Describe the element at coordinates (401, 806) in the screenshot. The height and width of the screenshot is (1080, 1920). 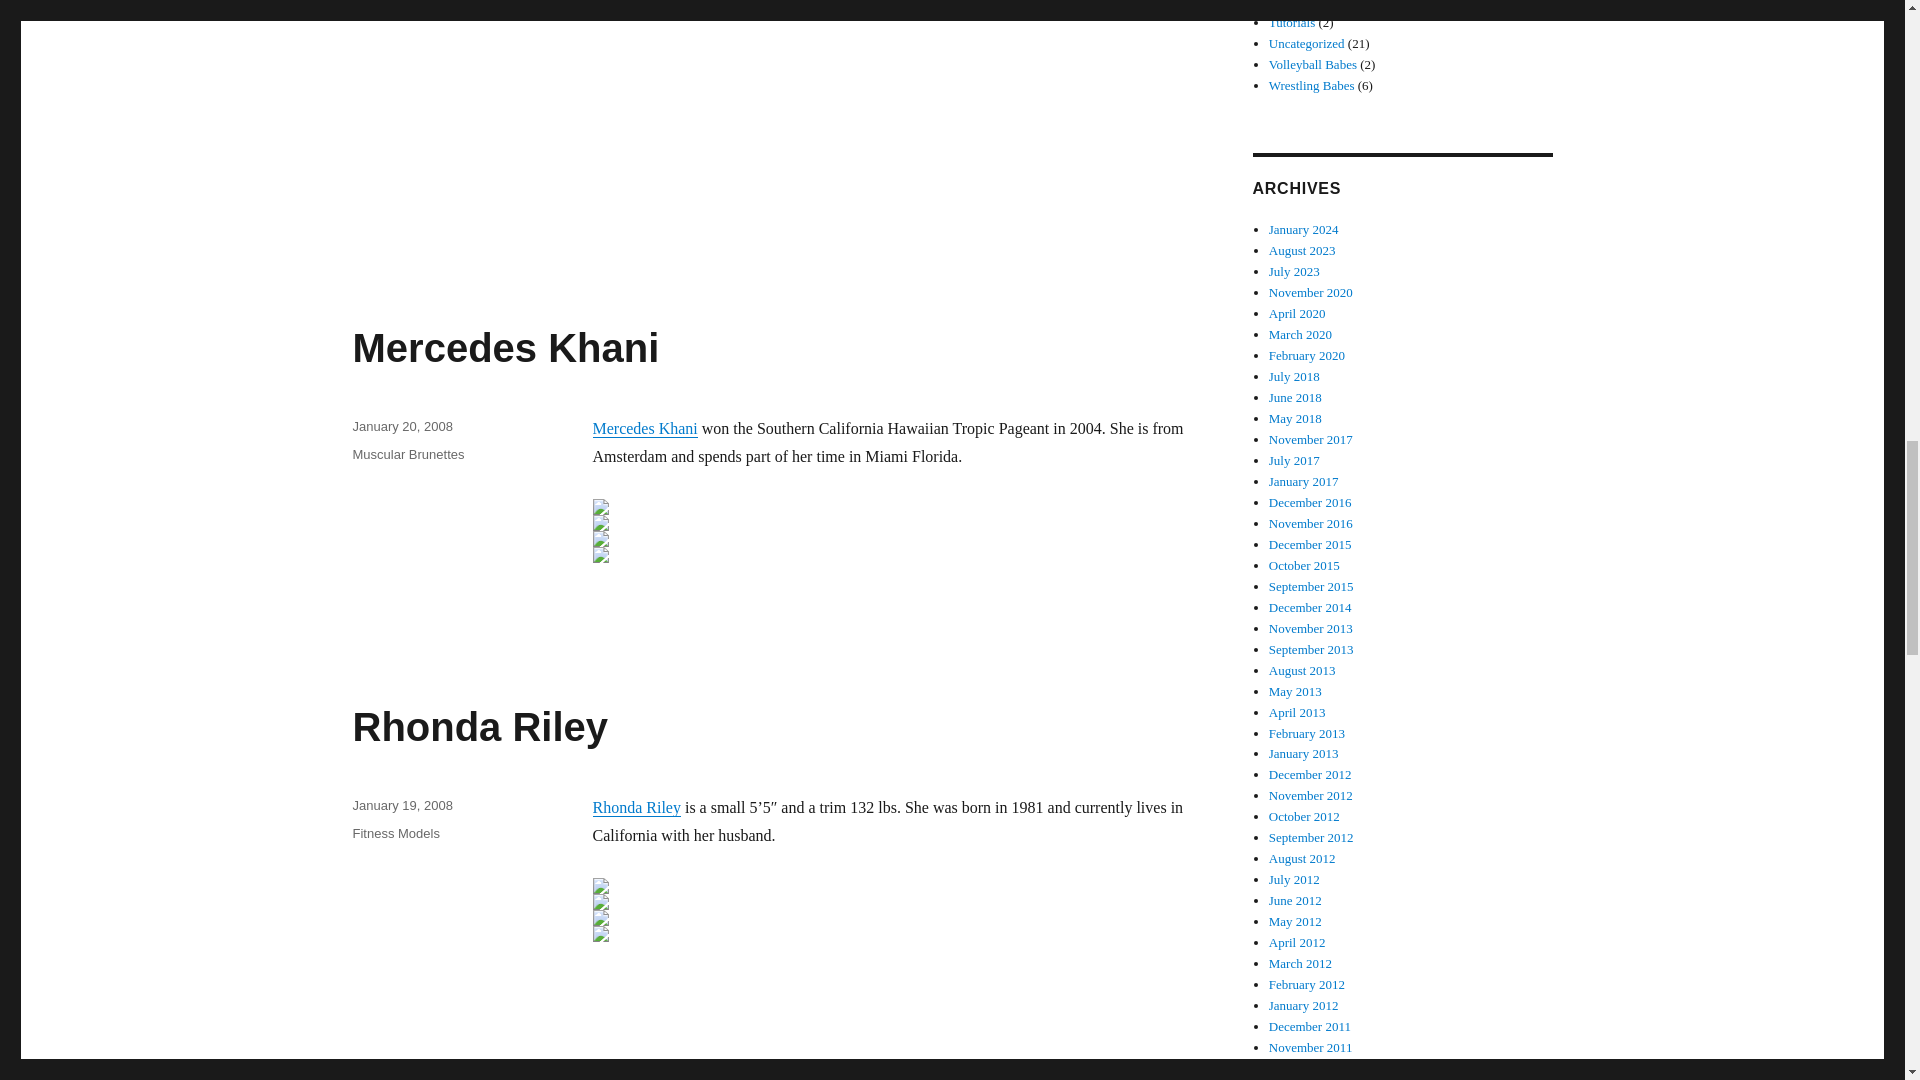
I see `January 19, 2008` at that location.